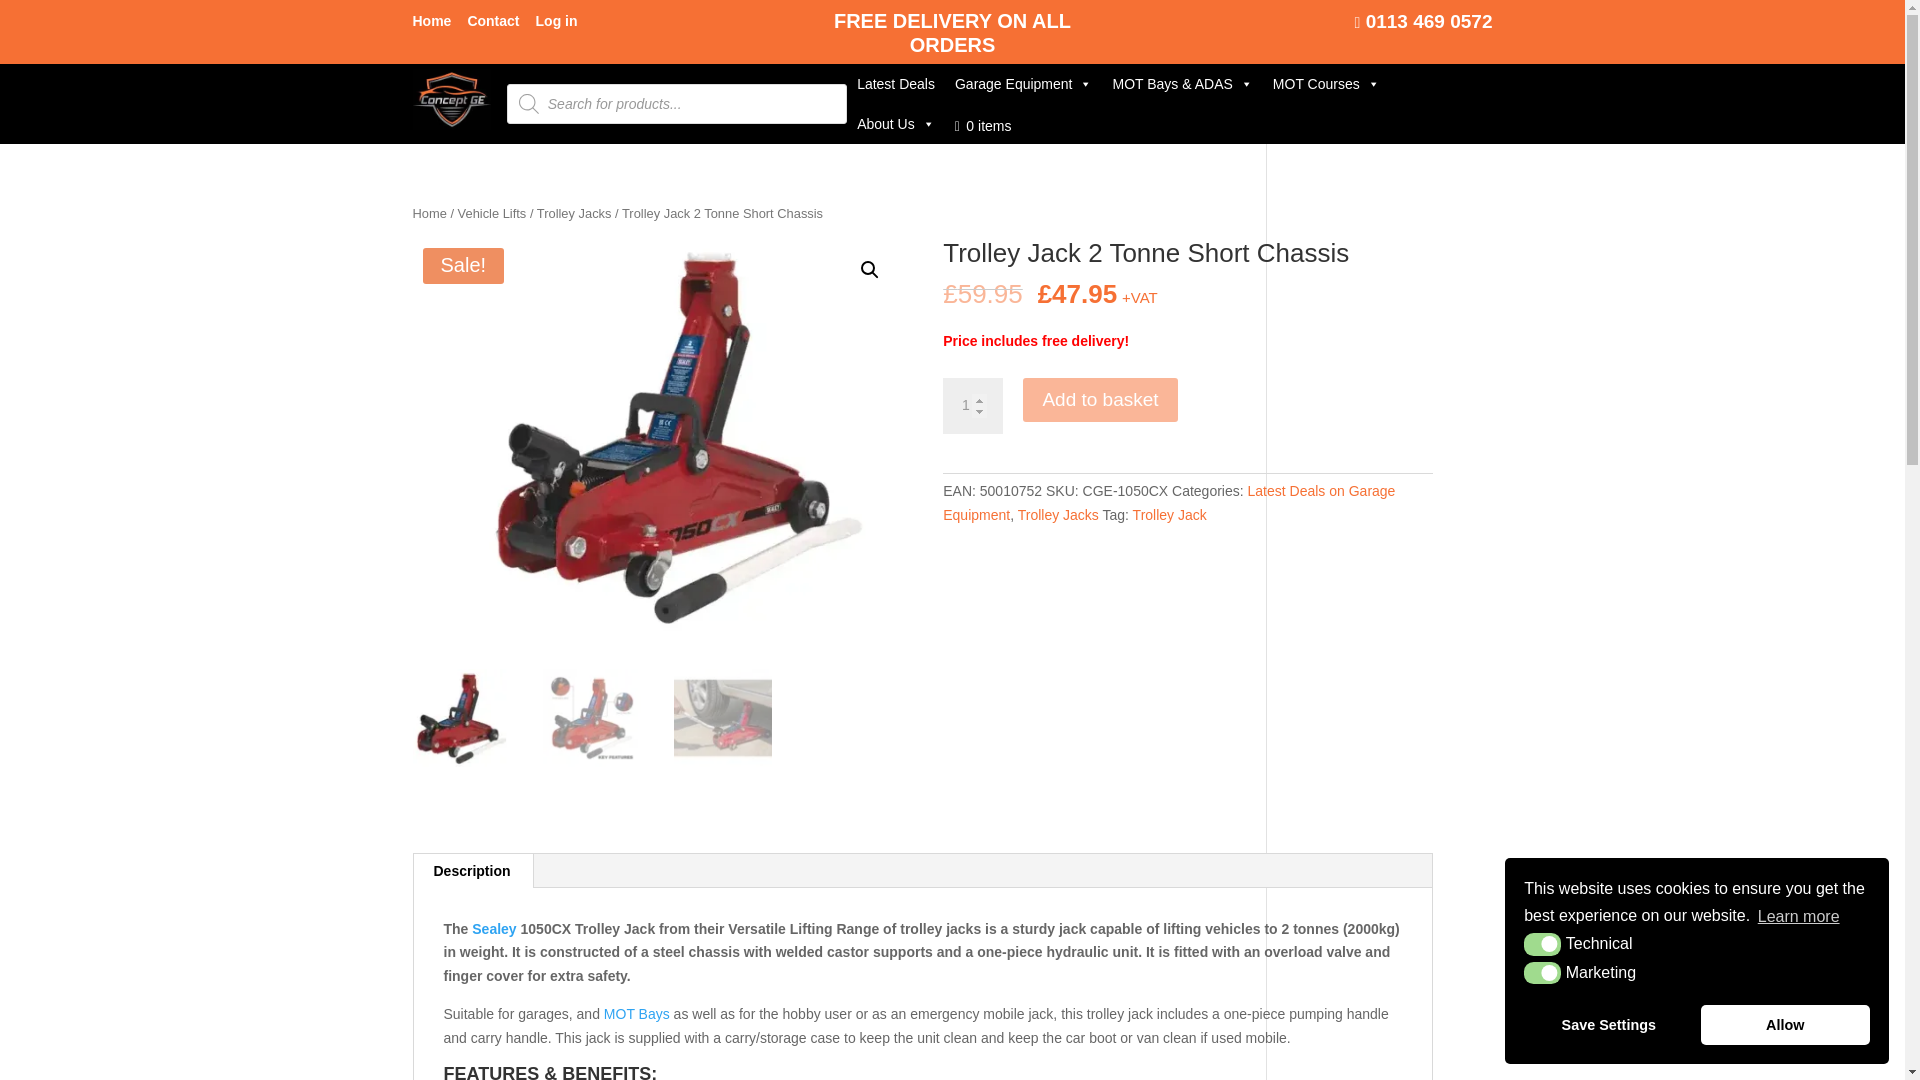 The image size is (1920, 1080). What do you see at coordinates (982, 123) in the screenshot?
I see `Start shopping` at bounding box center [982, 123].